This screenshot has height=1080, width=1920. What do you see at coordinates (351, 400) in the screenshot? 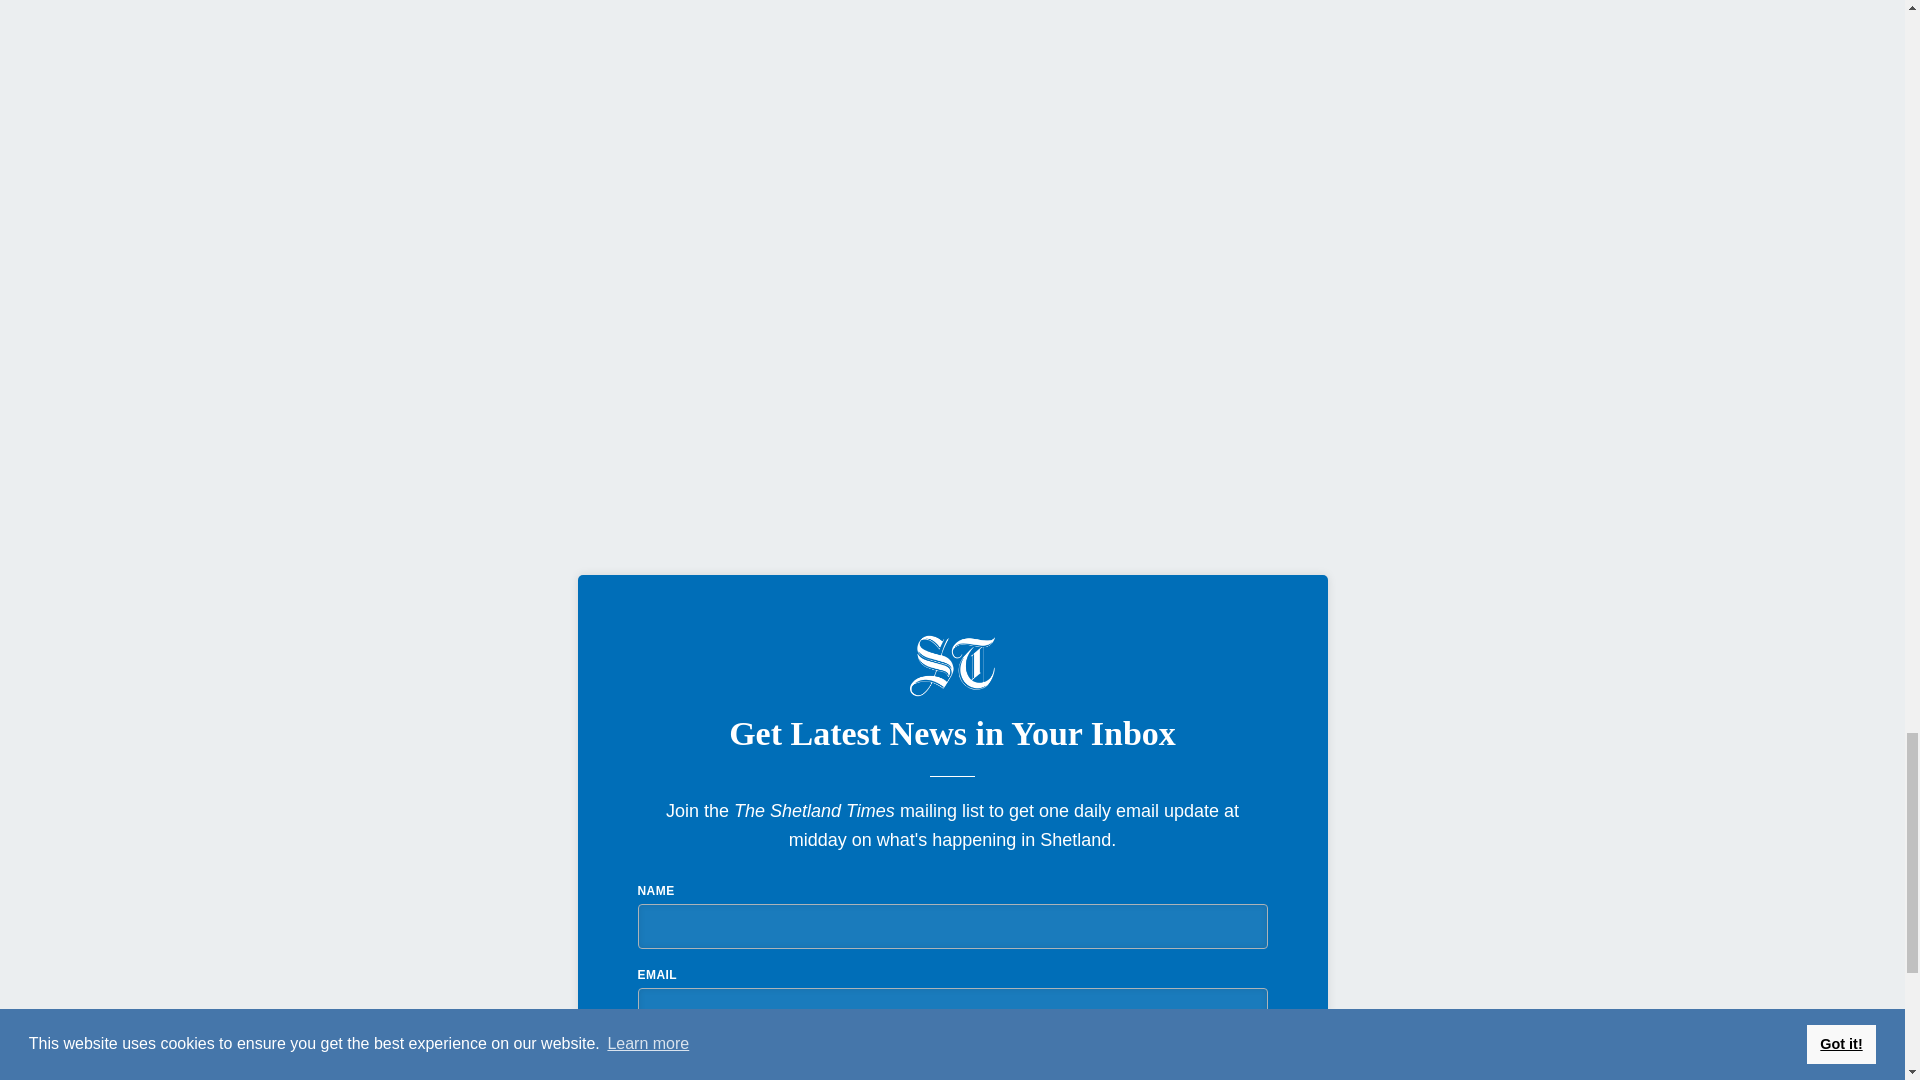
I see `3rd party ad content` at bounding box center [351, 400].